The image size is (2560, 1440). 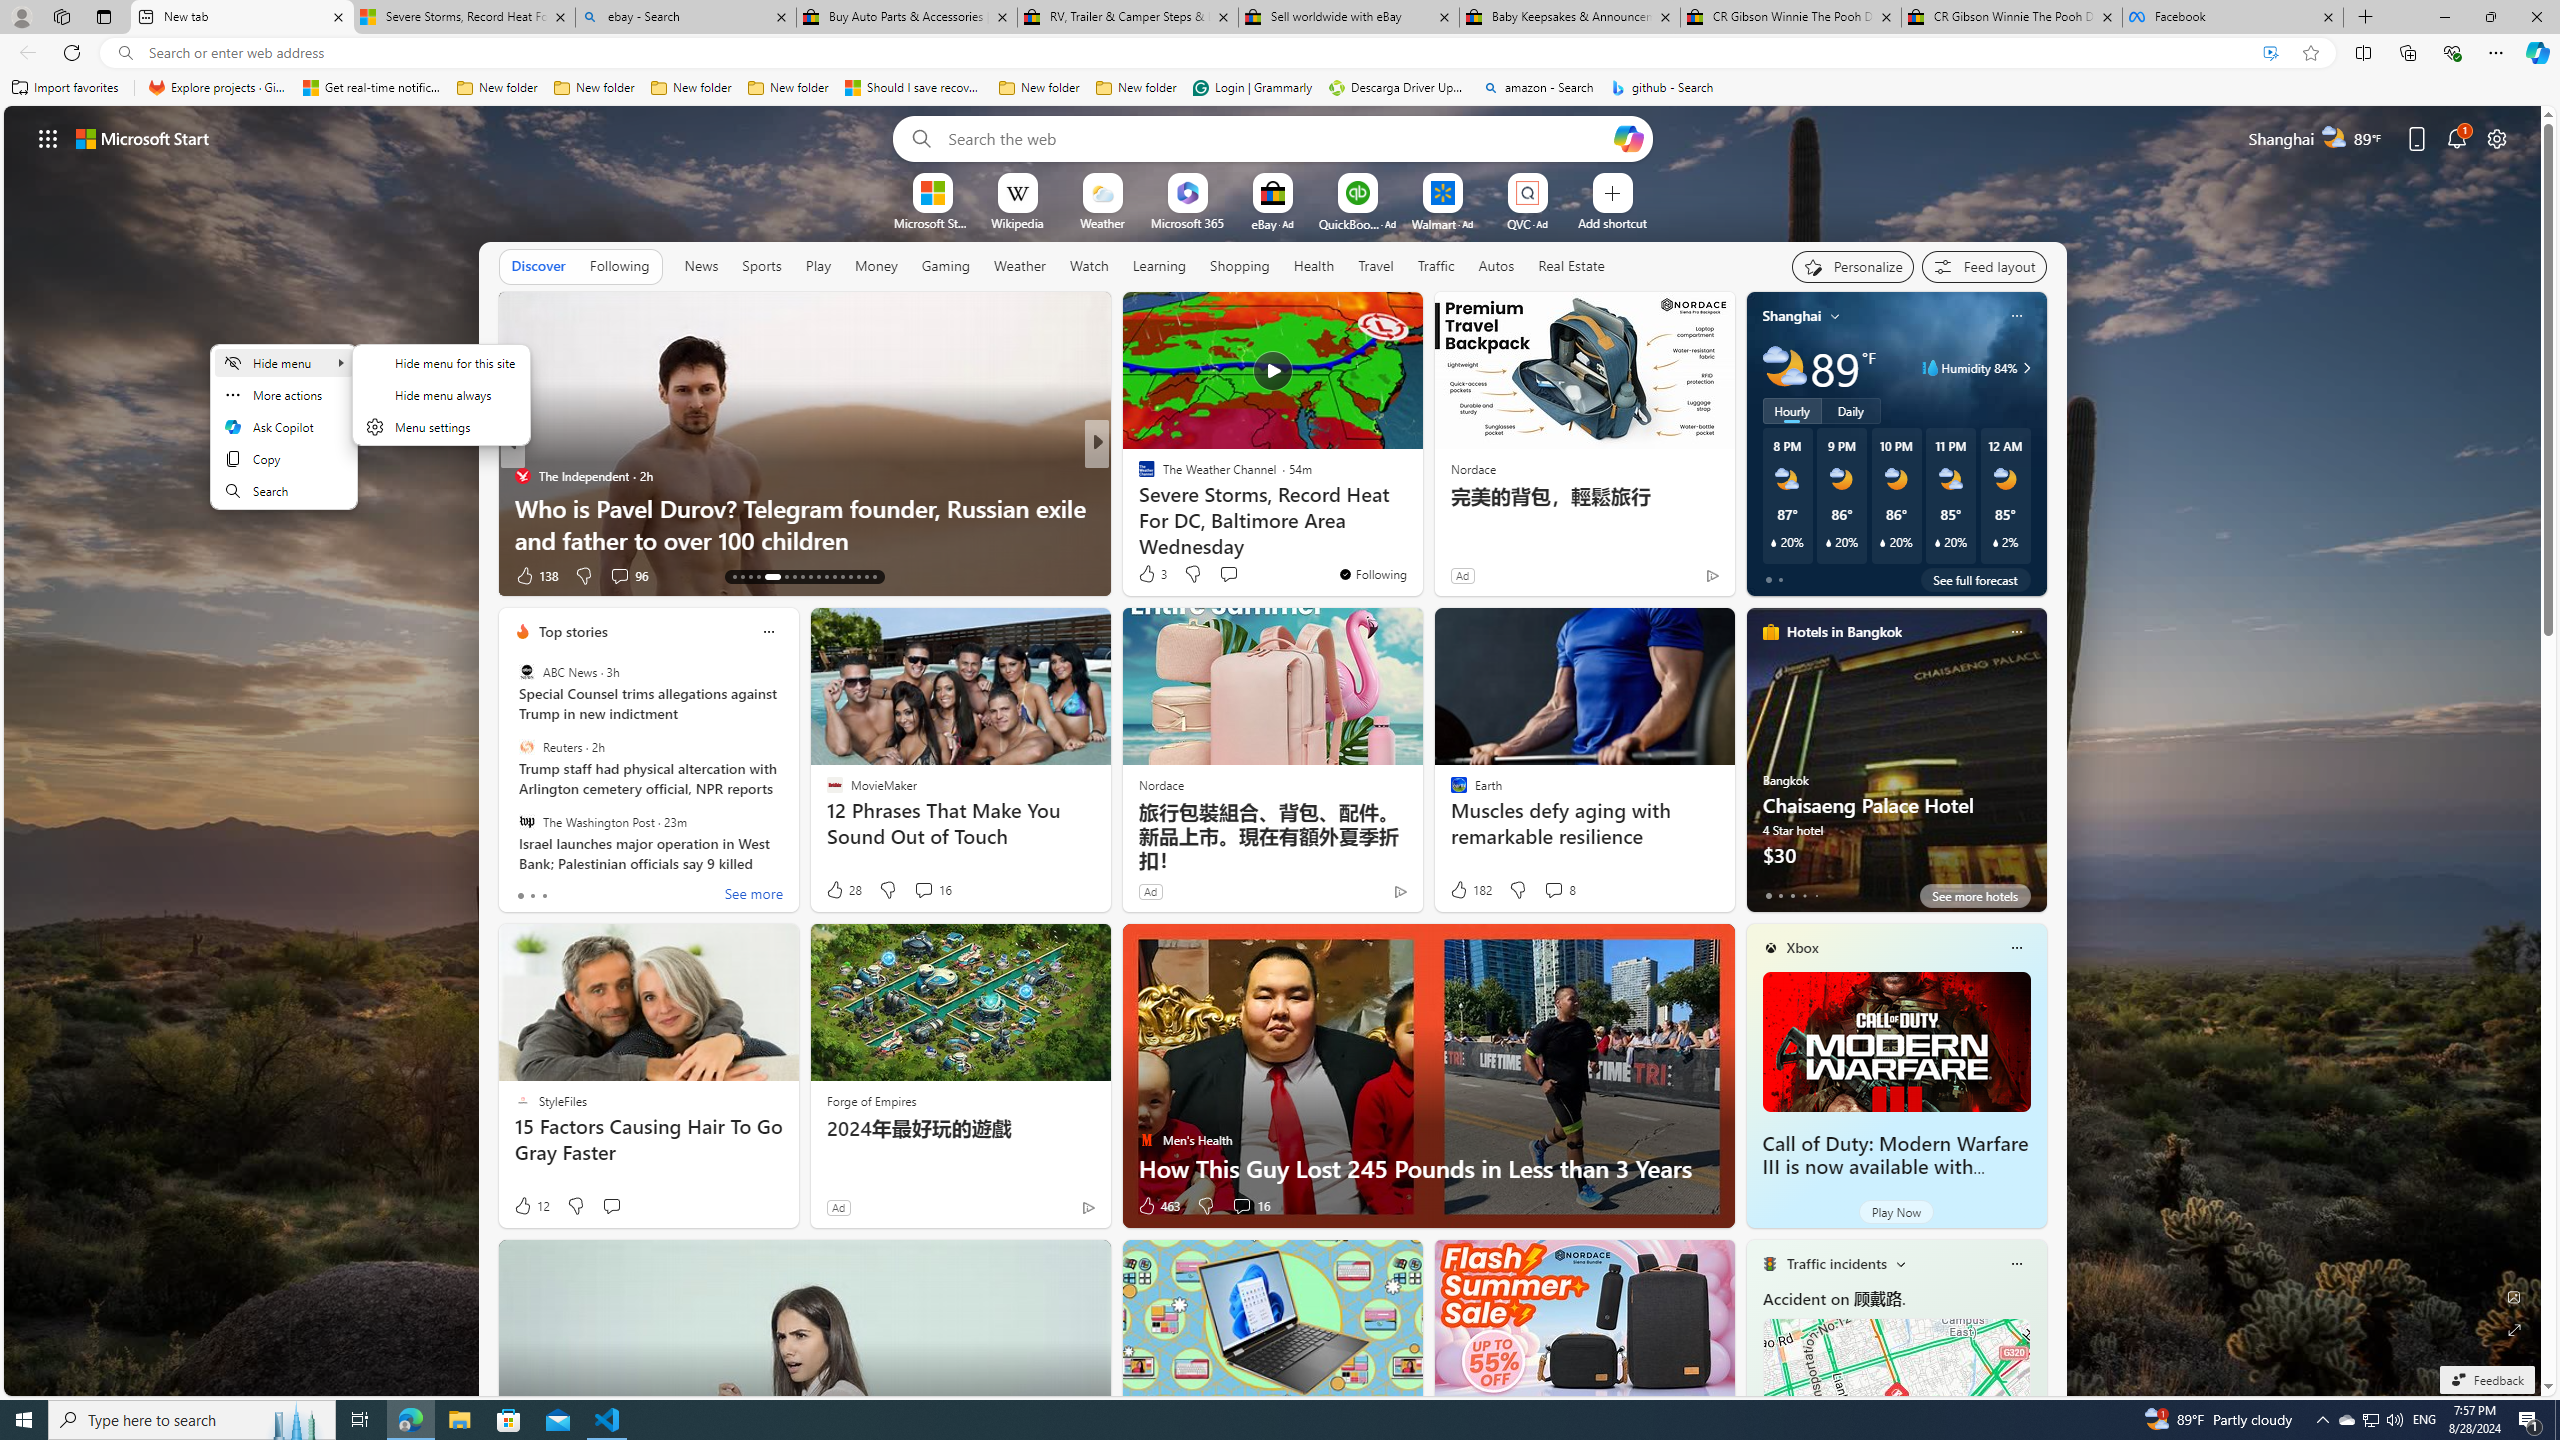 I want to click on The History of the Windows Start Menu, so click(x=1419, y=540).